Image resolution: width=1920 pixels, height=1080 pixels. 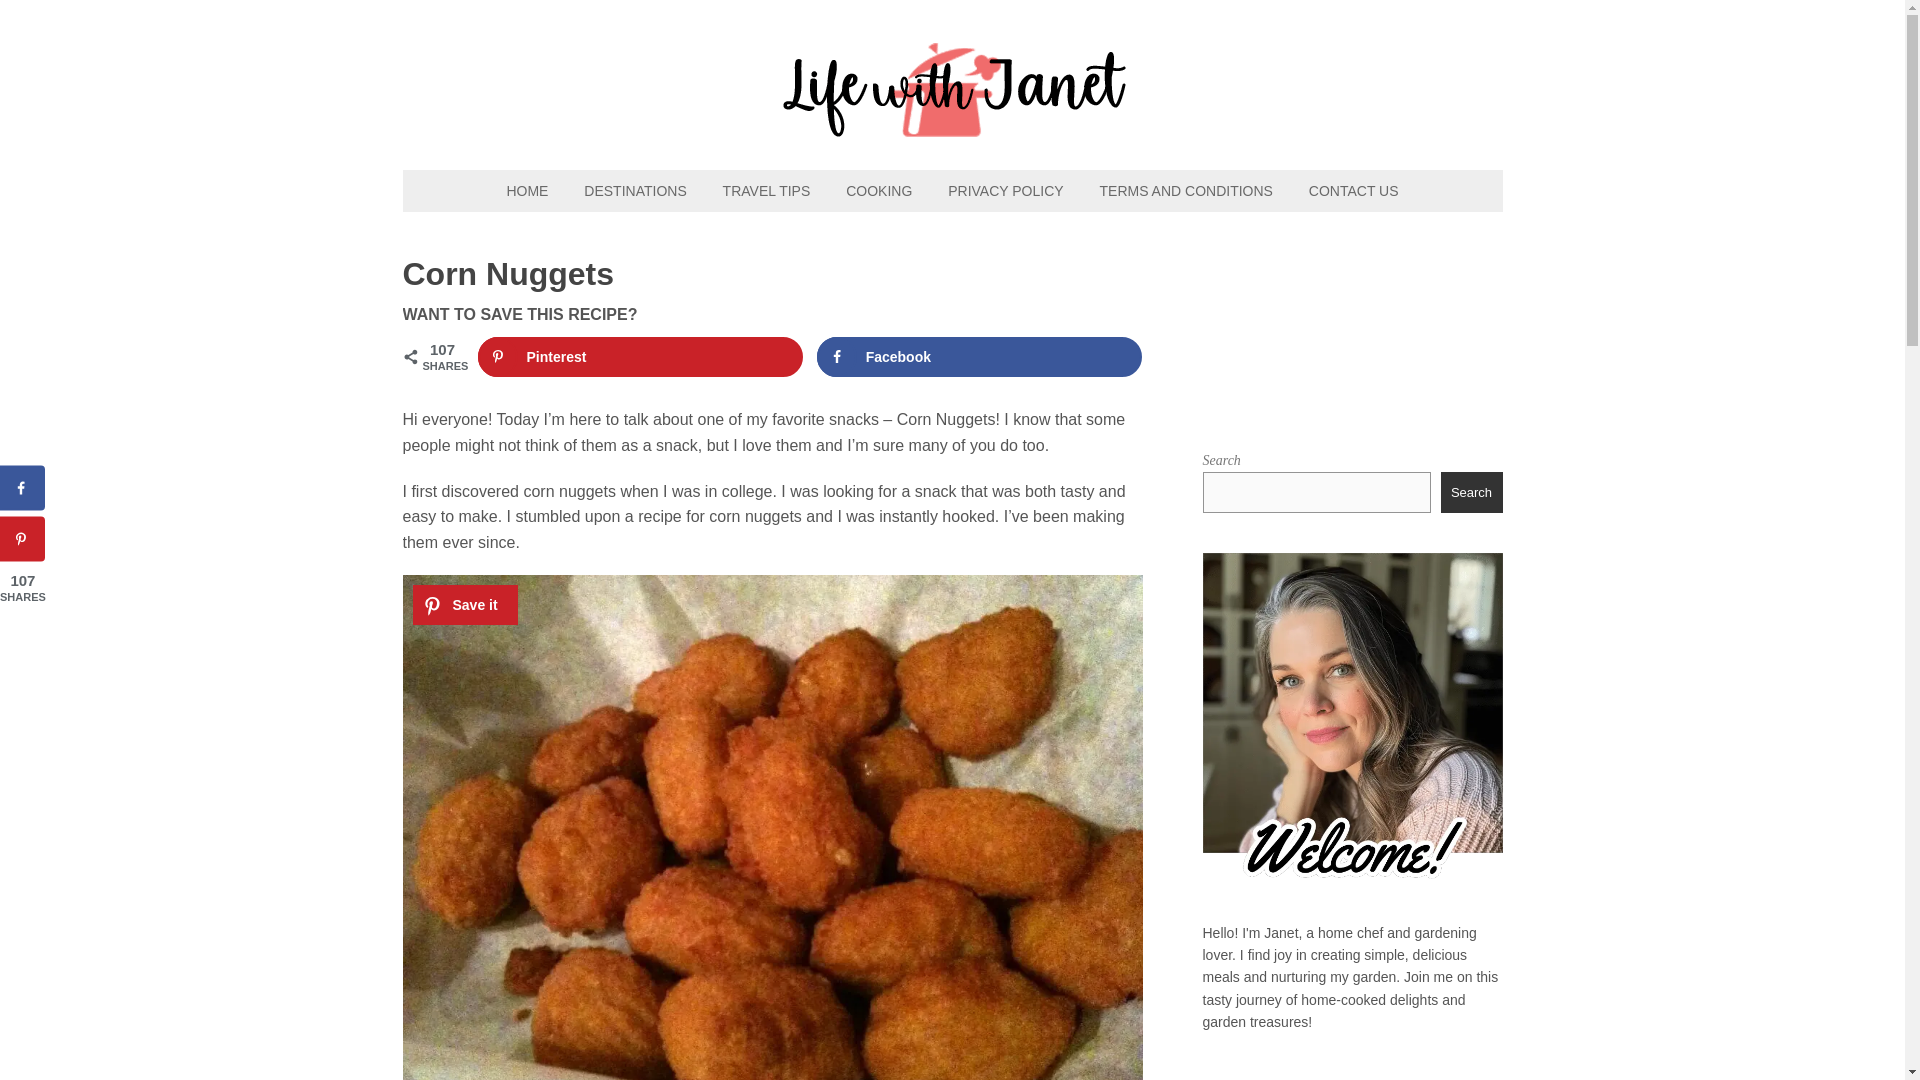 What do you see at coordinates (464, 605) in the screenshot?
I see `Save it` at bounding box center [464, 605].